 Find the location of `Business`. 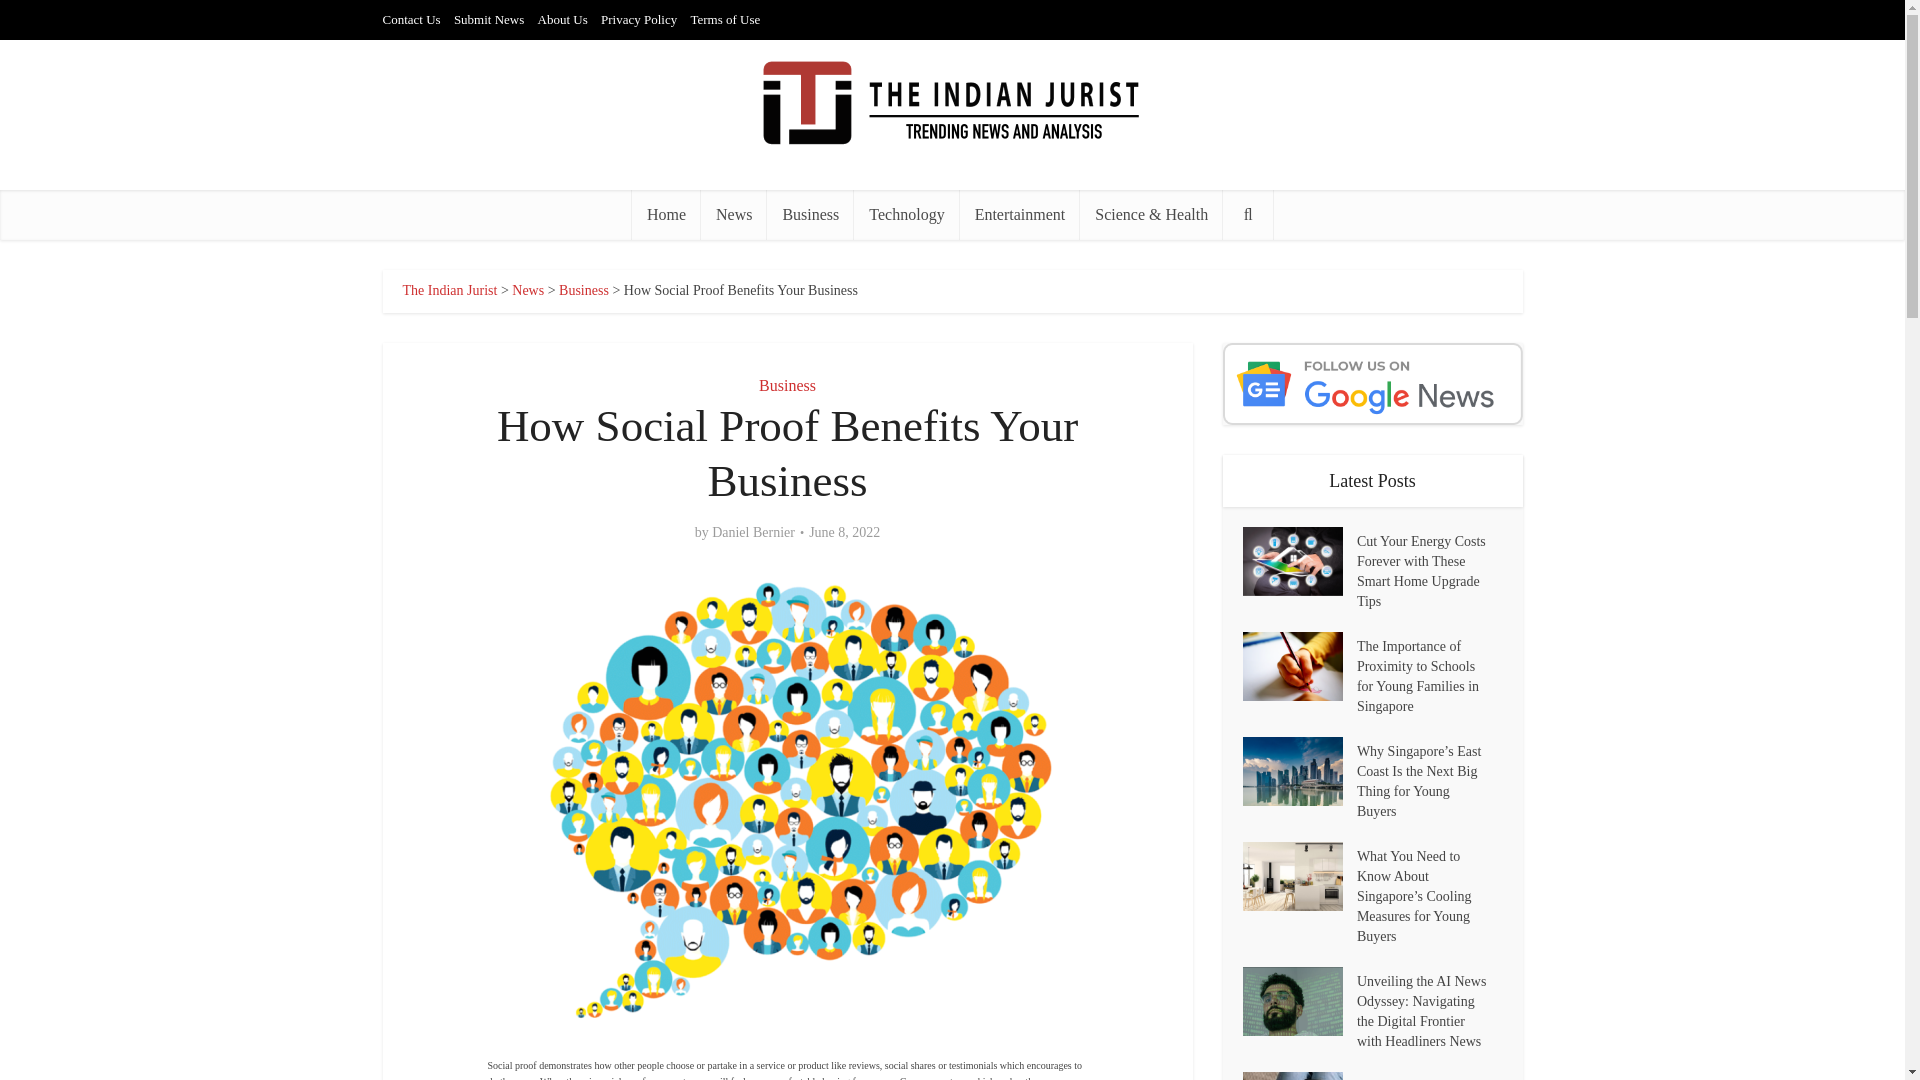

Business is located at coordinates (810, 214).